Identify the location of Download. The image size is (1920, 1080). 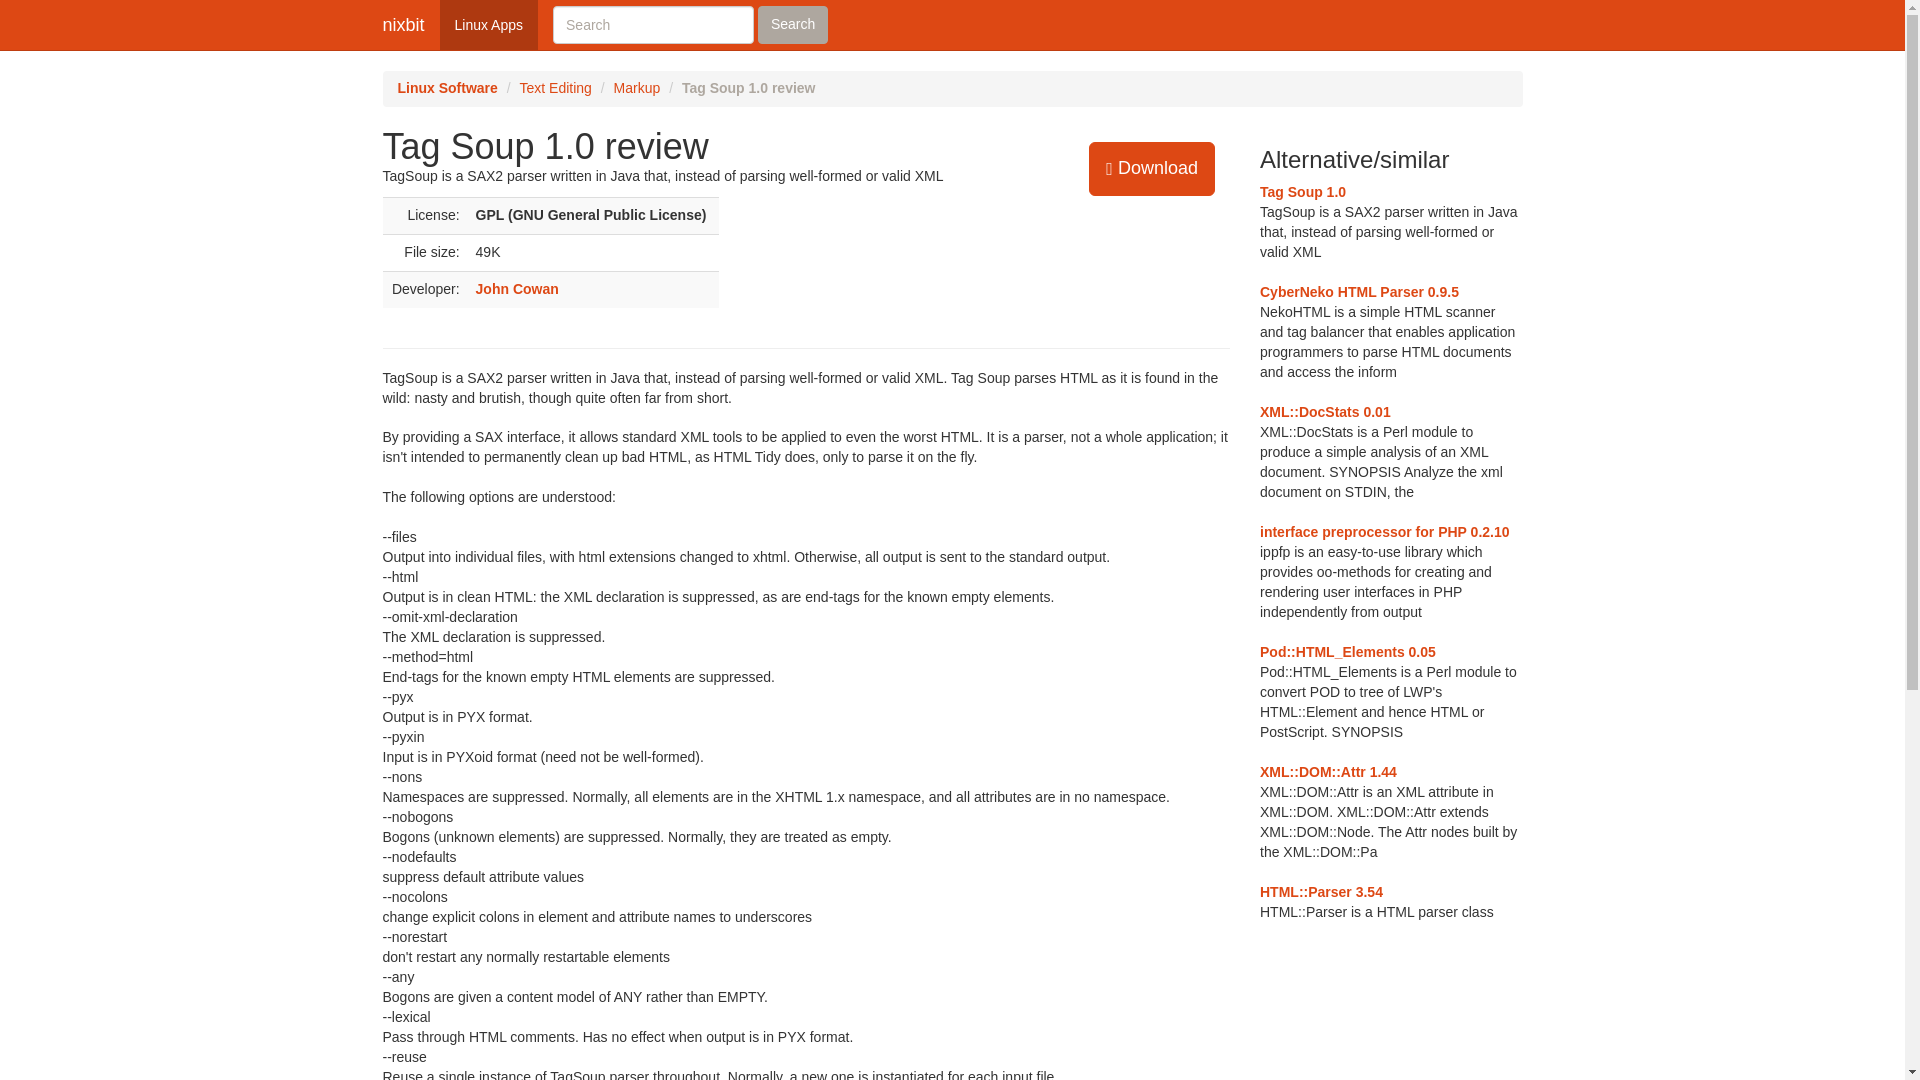
(1152, 168).